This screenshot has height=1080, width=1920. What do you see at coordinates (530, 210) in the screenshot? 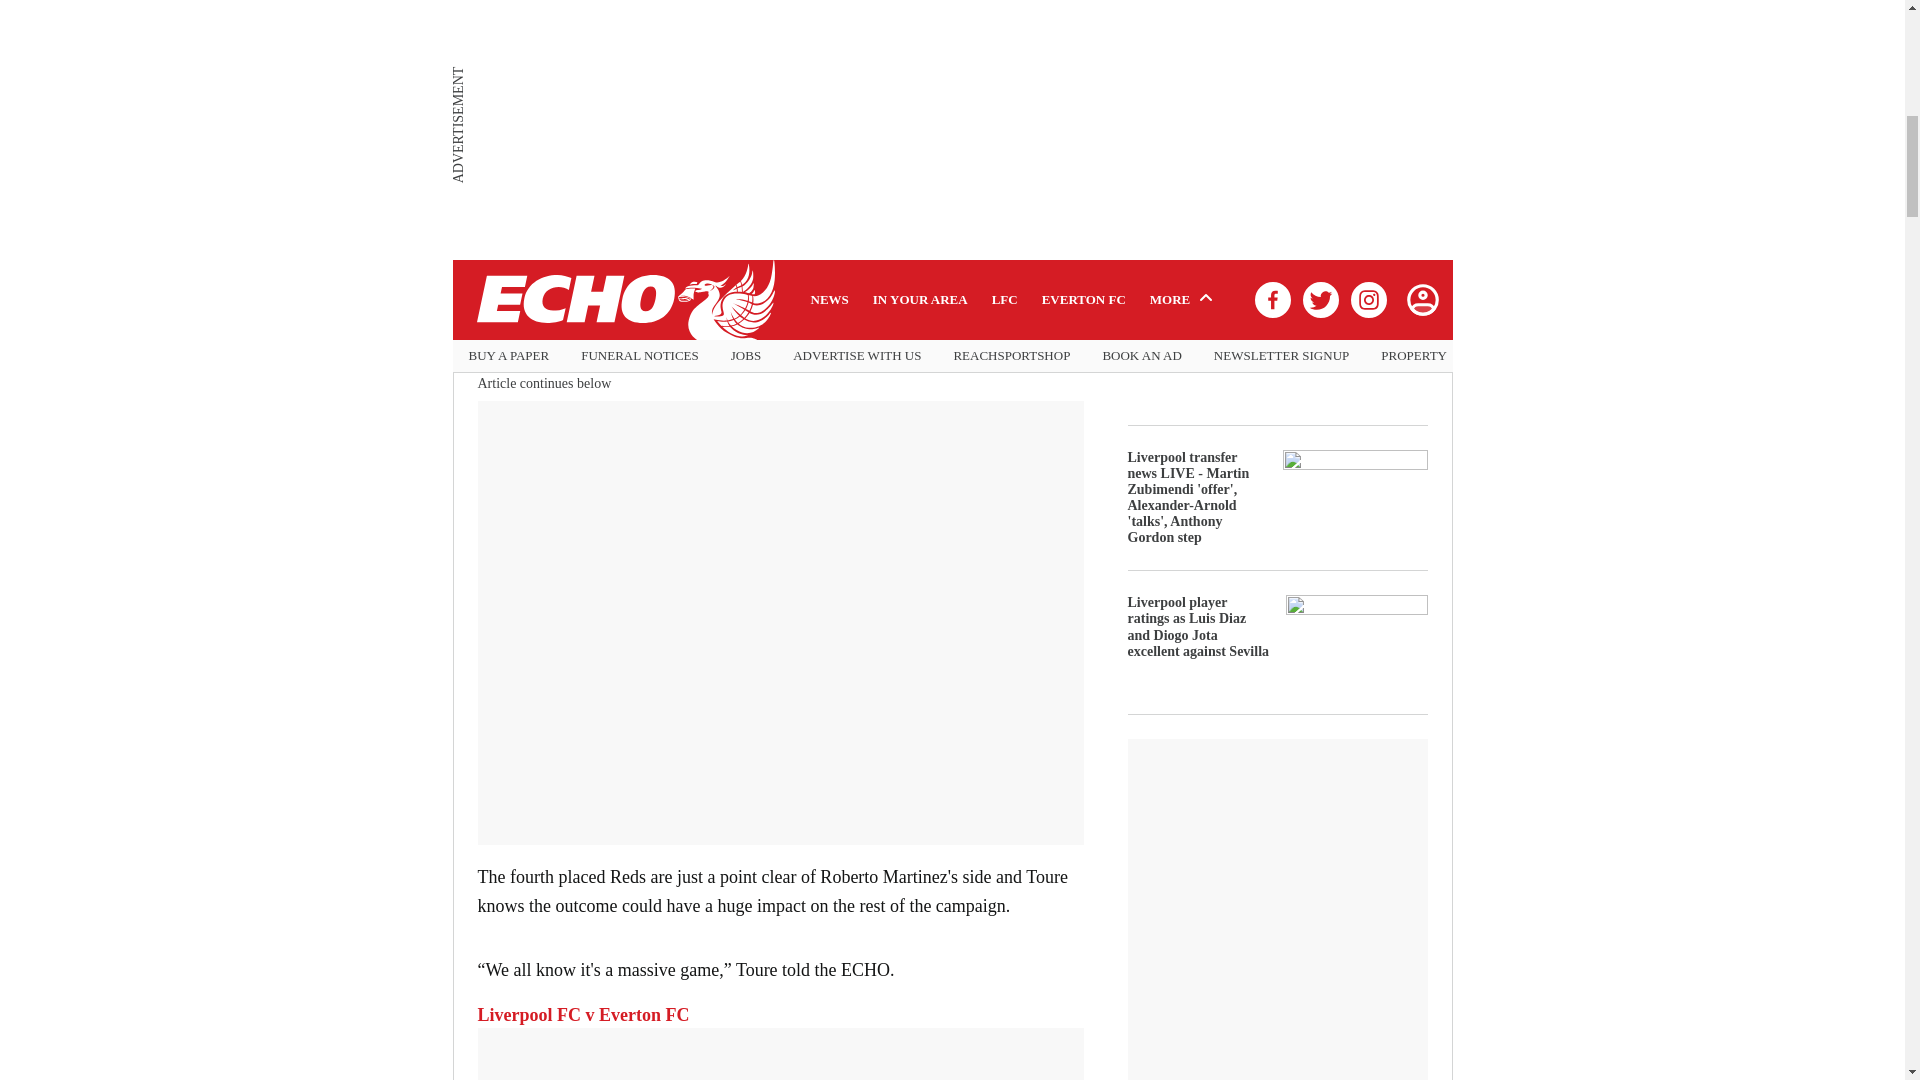
I see `Liverpool FC` at bounding box center [530, 210].